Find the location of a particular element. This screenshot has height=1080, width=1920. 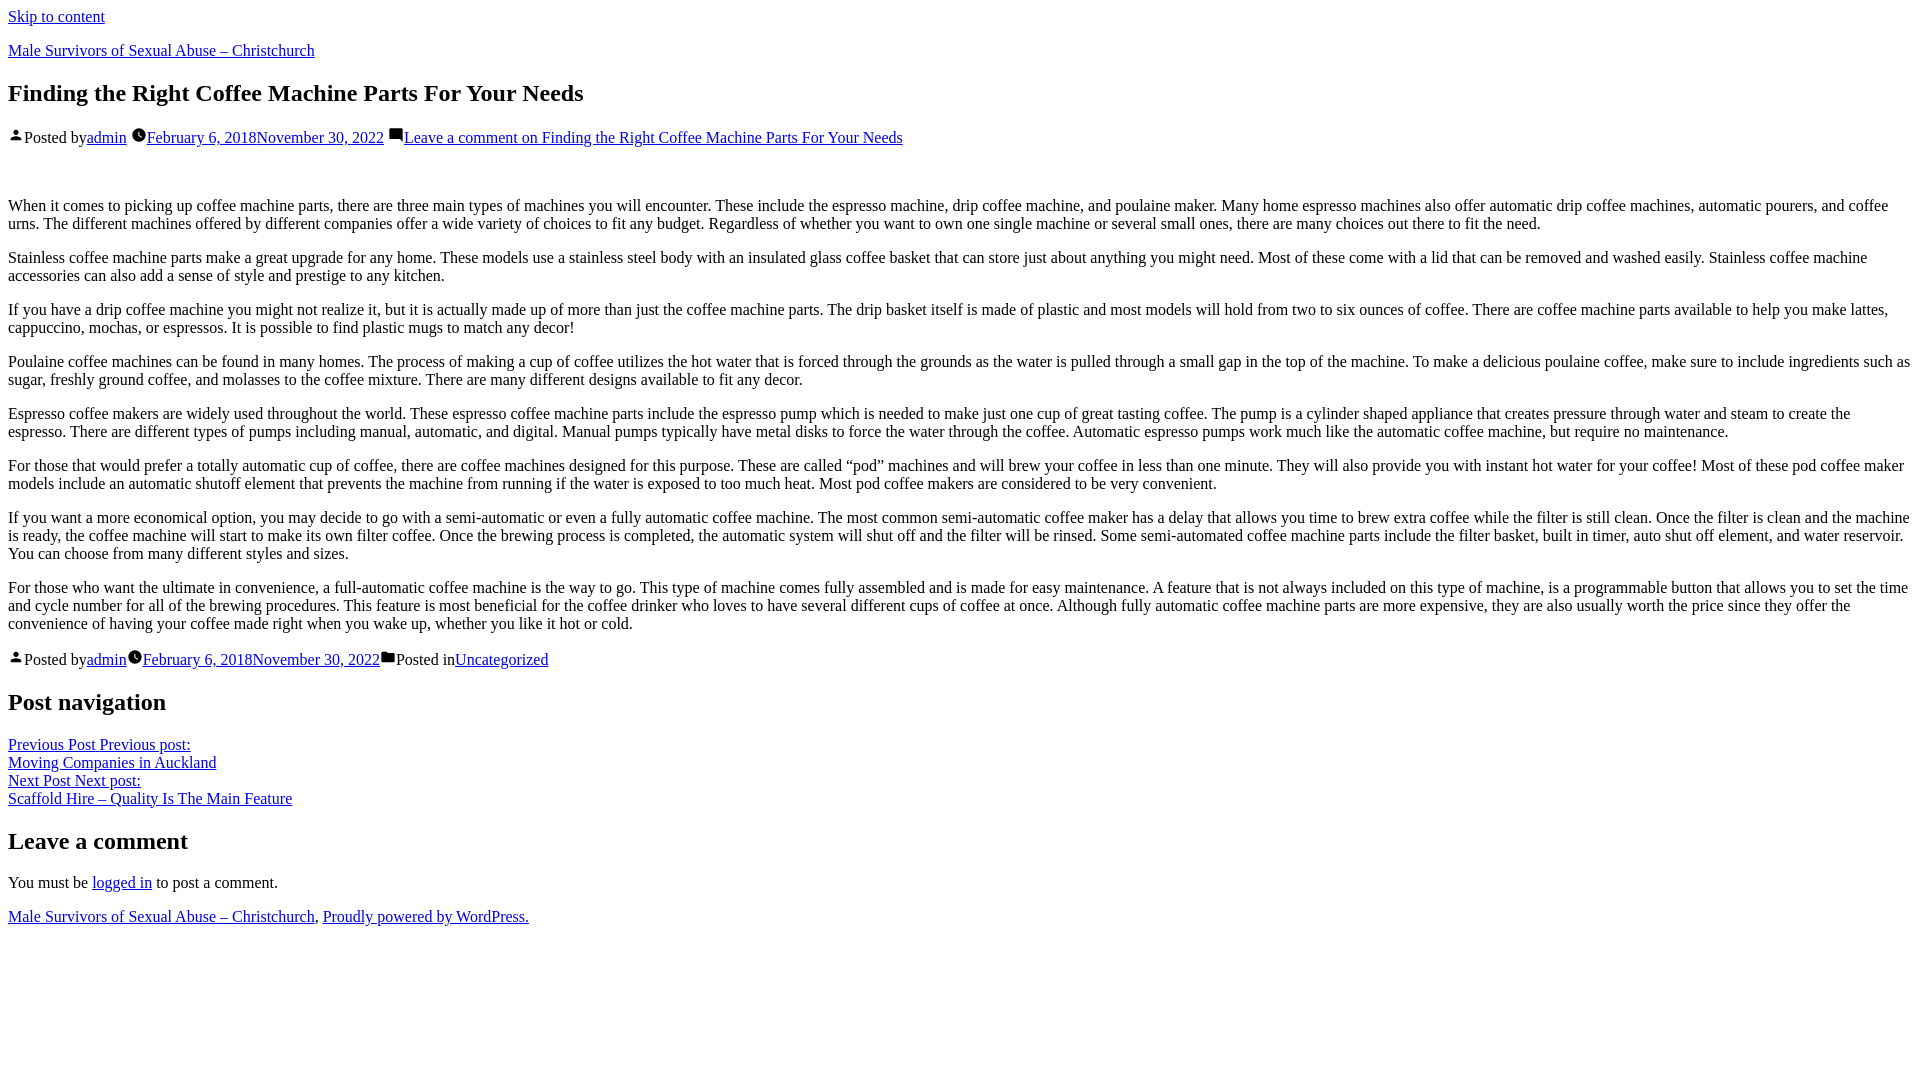

admin is located at coordinates (106, 136).